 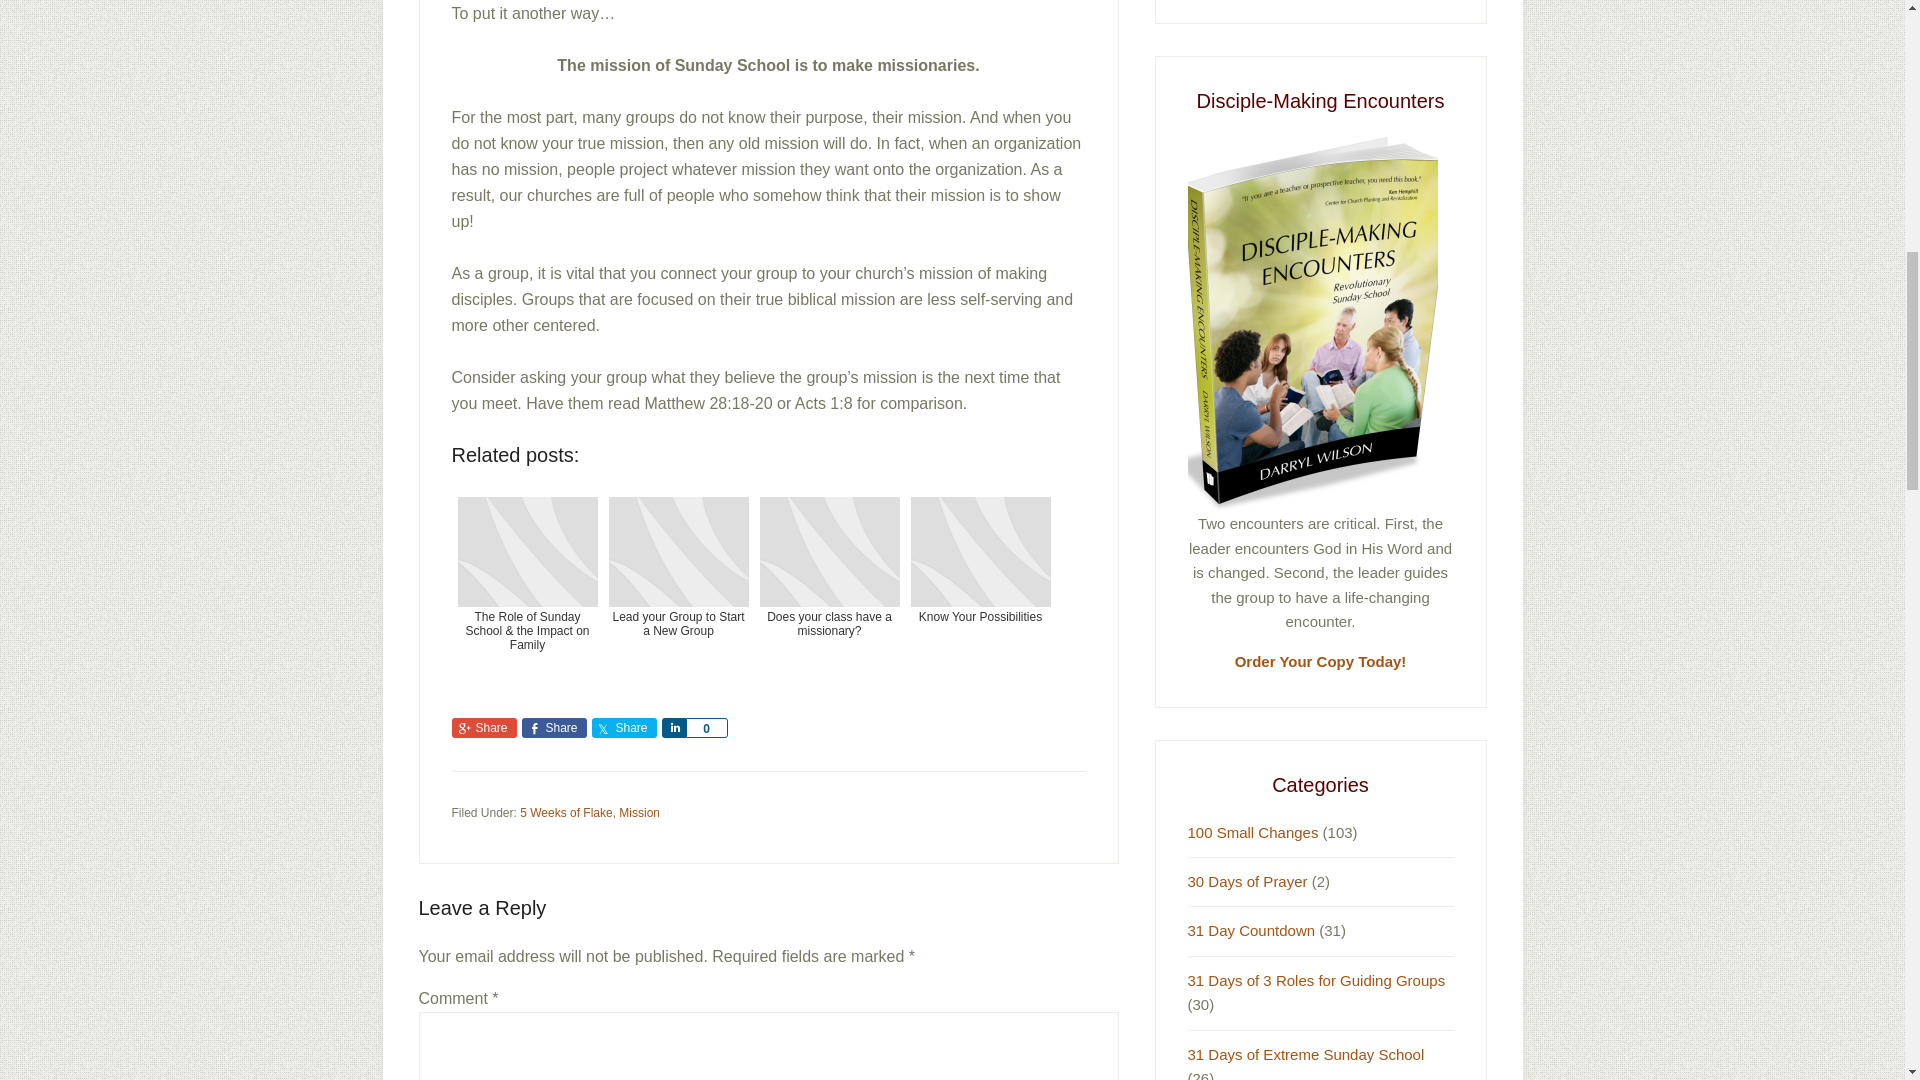 I want to click on 100 Small Changes, so click(x=1254, y=832).